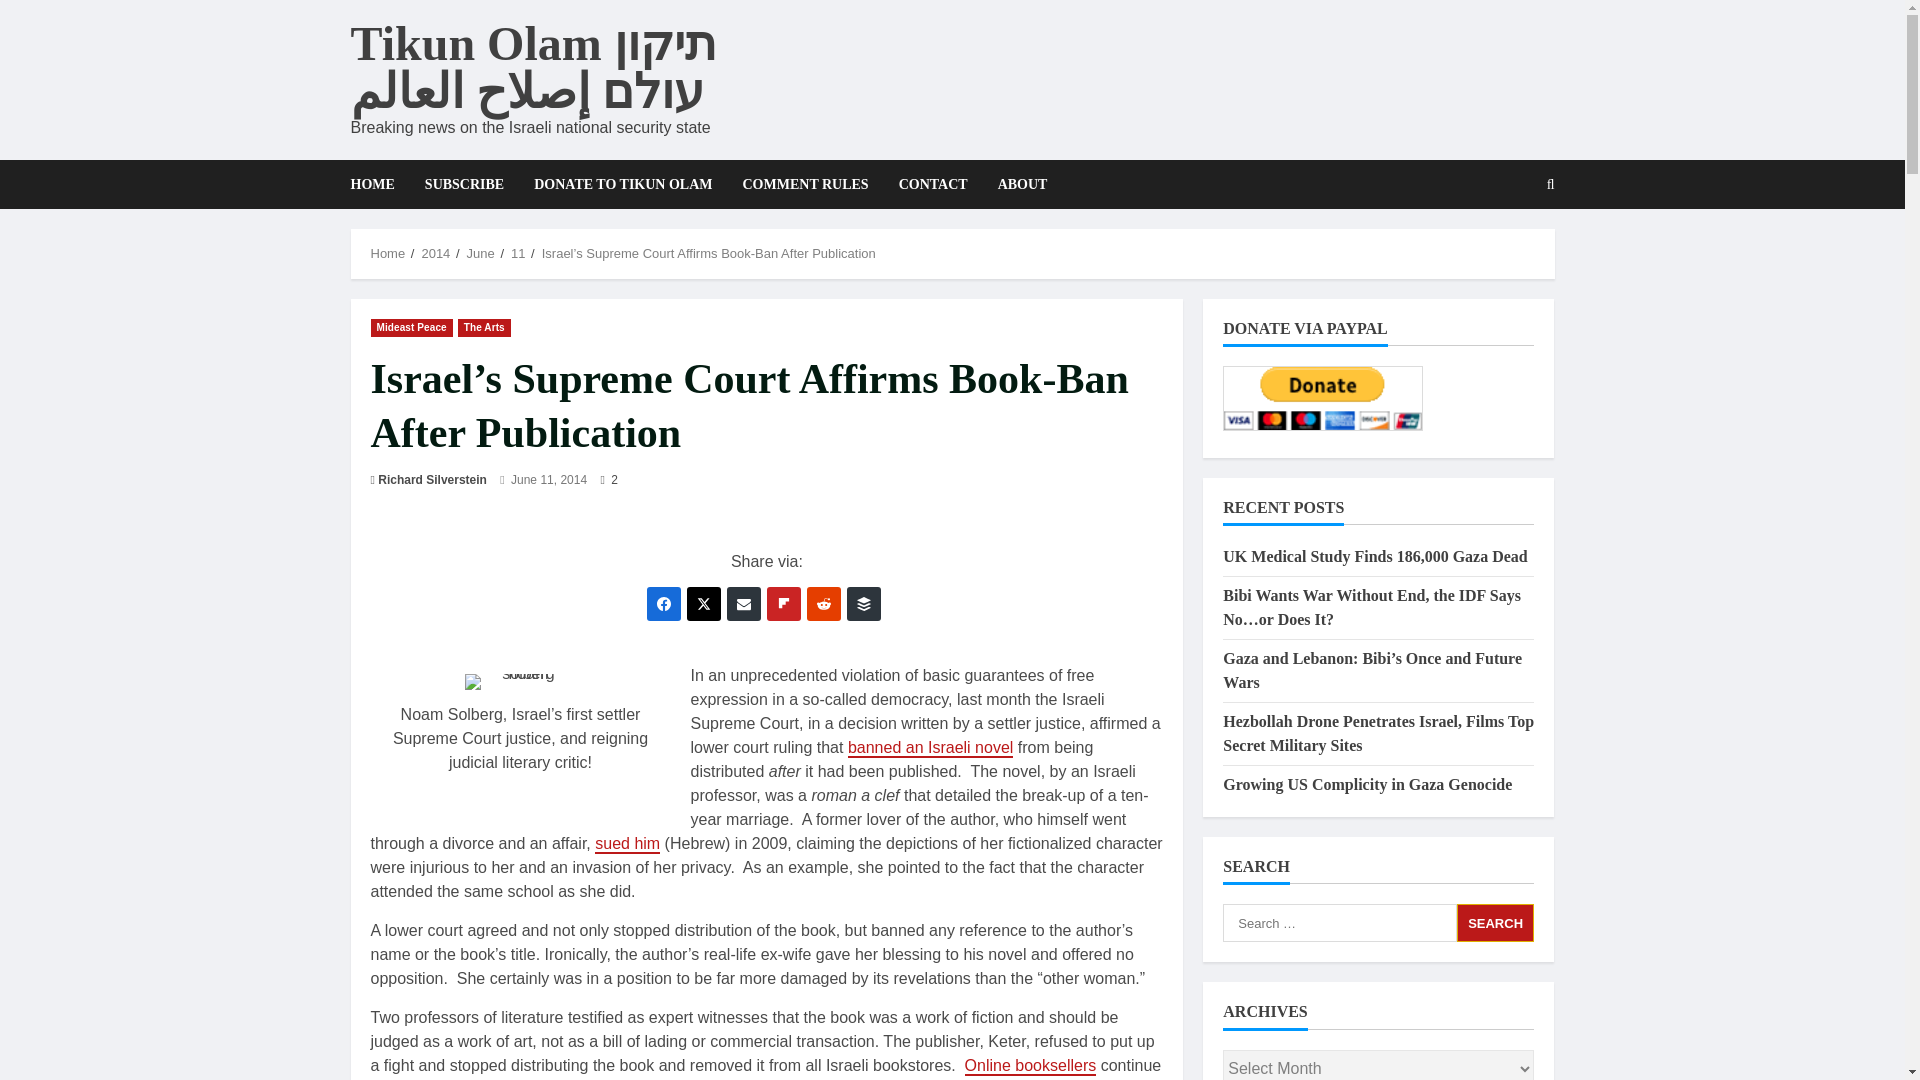  Describe the element at coordinates (805, 184) in the screenshot. I see `COMMENT RULES` at that location.